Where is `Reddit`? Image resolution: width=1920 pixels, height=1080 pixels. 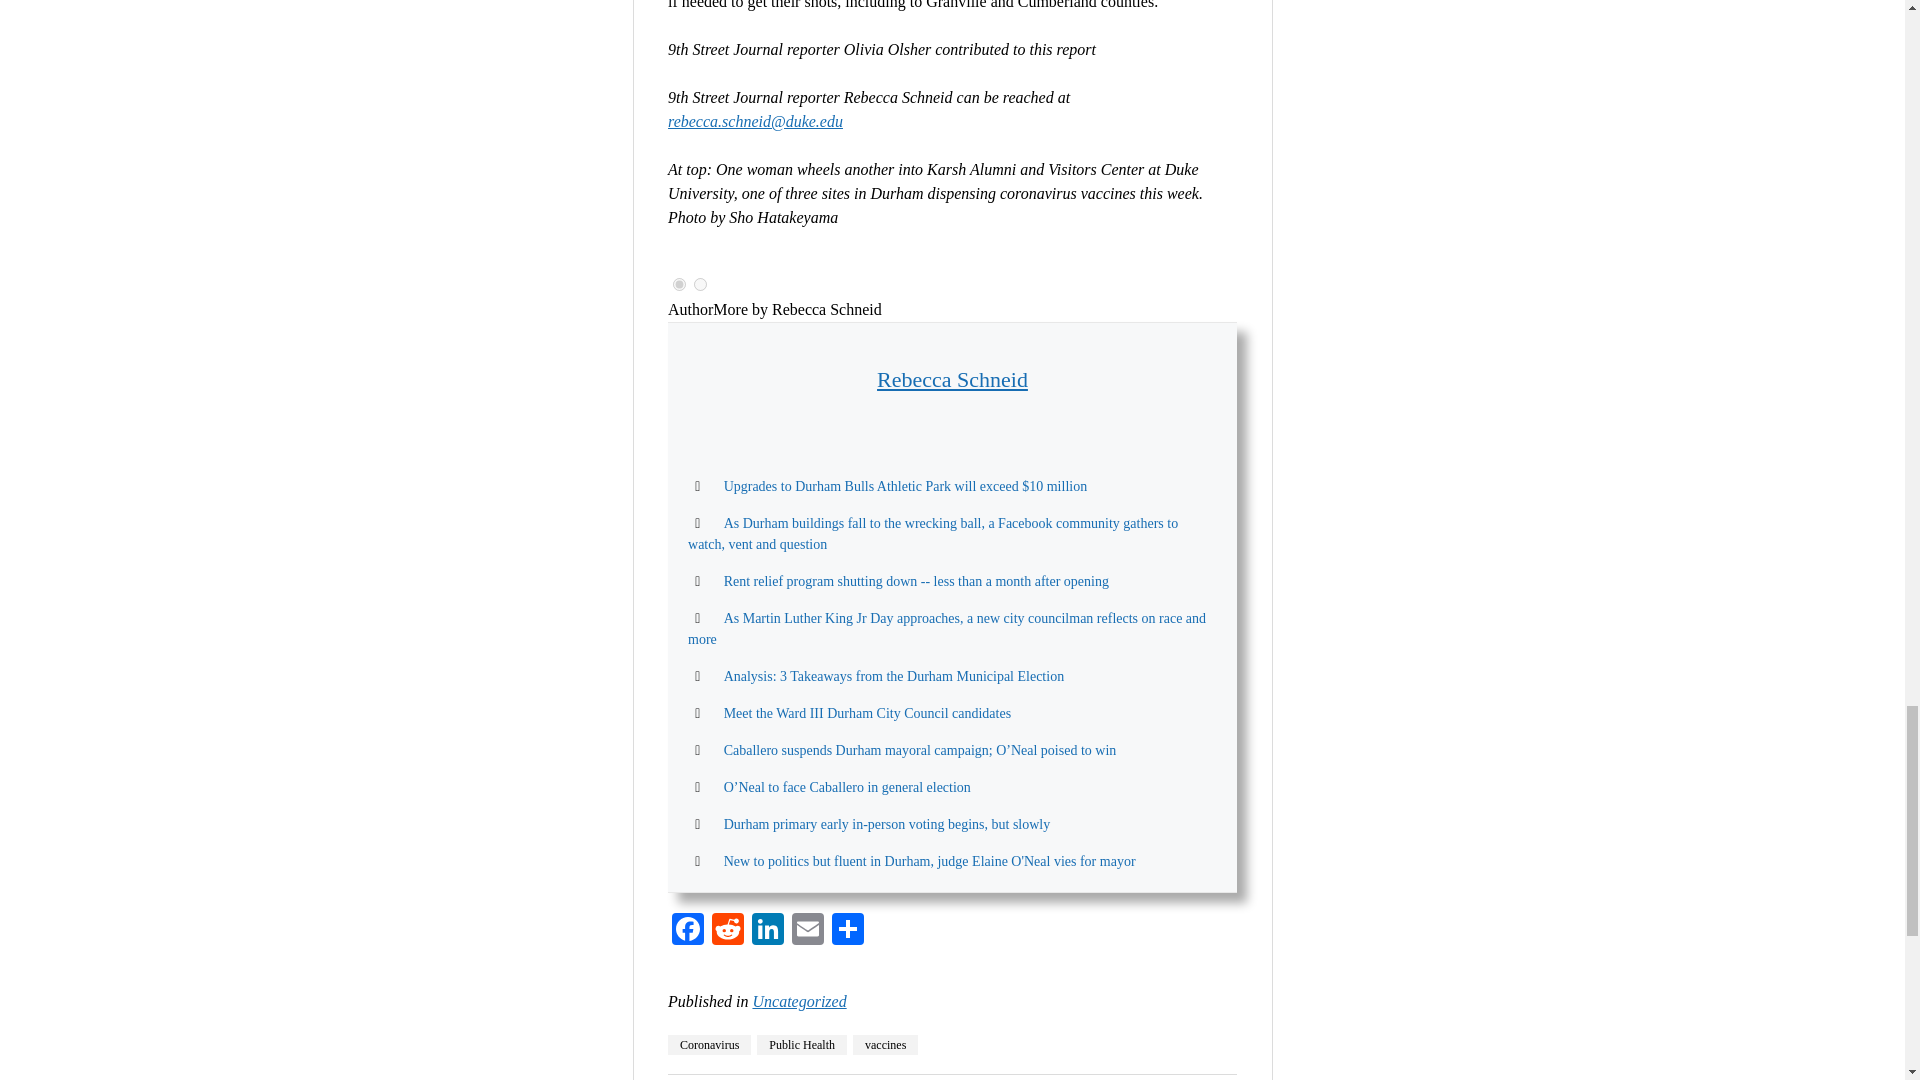 Reddit is located at coordinates (728, 931).